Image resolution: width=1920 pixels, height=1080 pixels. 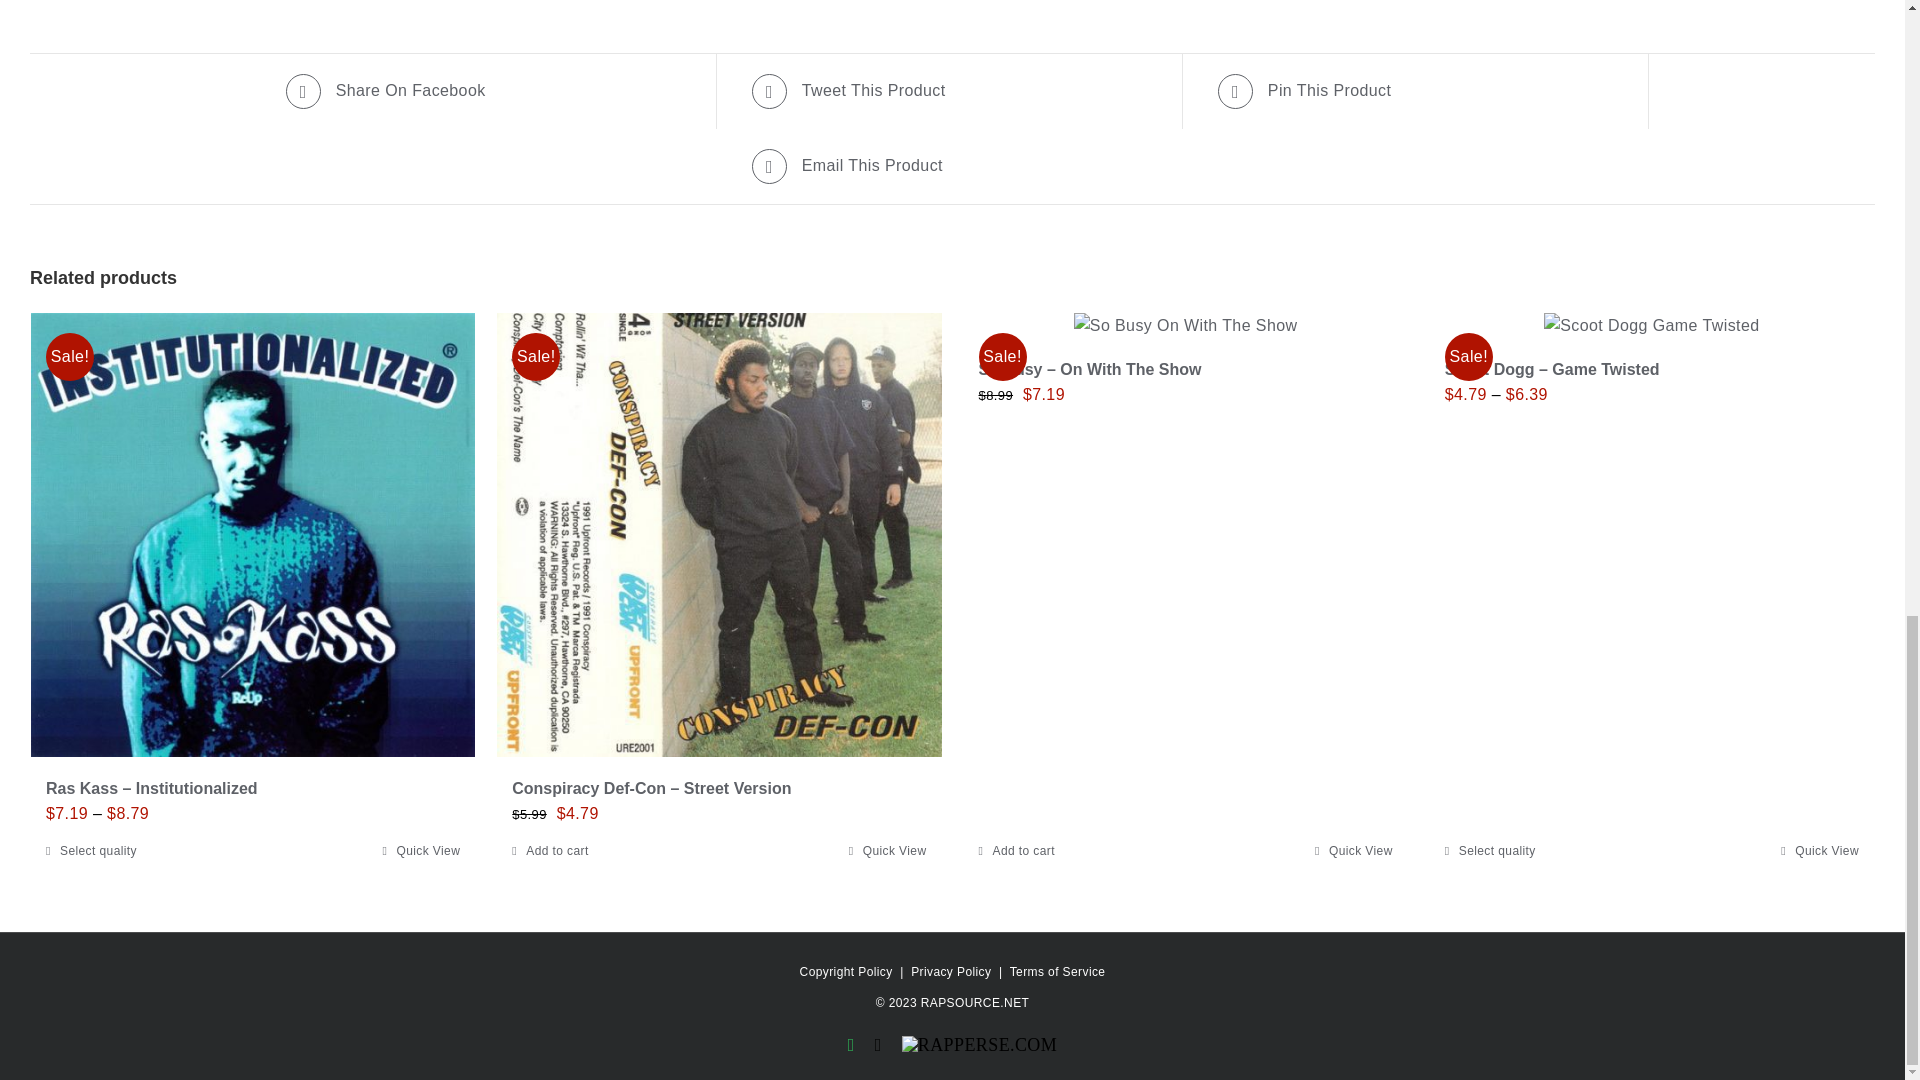 I want to click on Sale!, so click(x=252, y=535).